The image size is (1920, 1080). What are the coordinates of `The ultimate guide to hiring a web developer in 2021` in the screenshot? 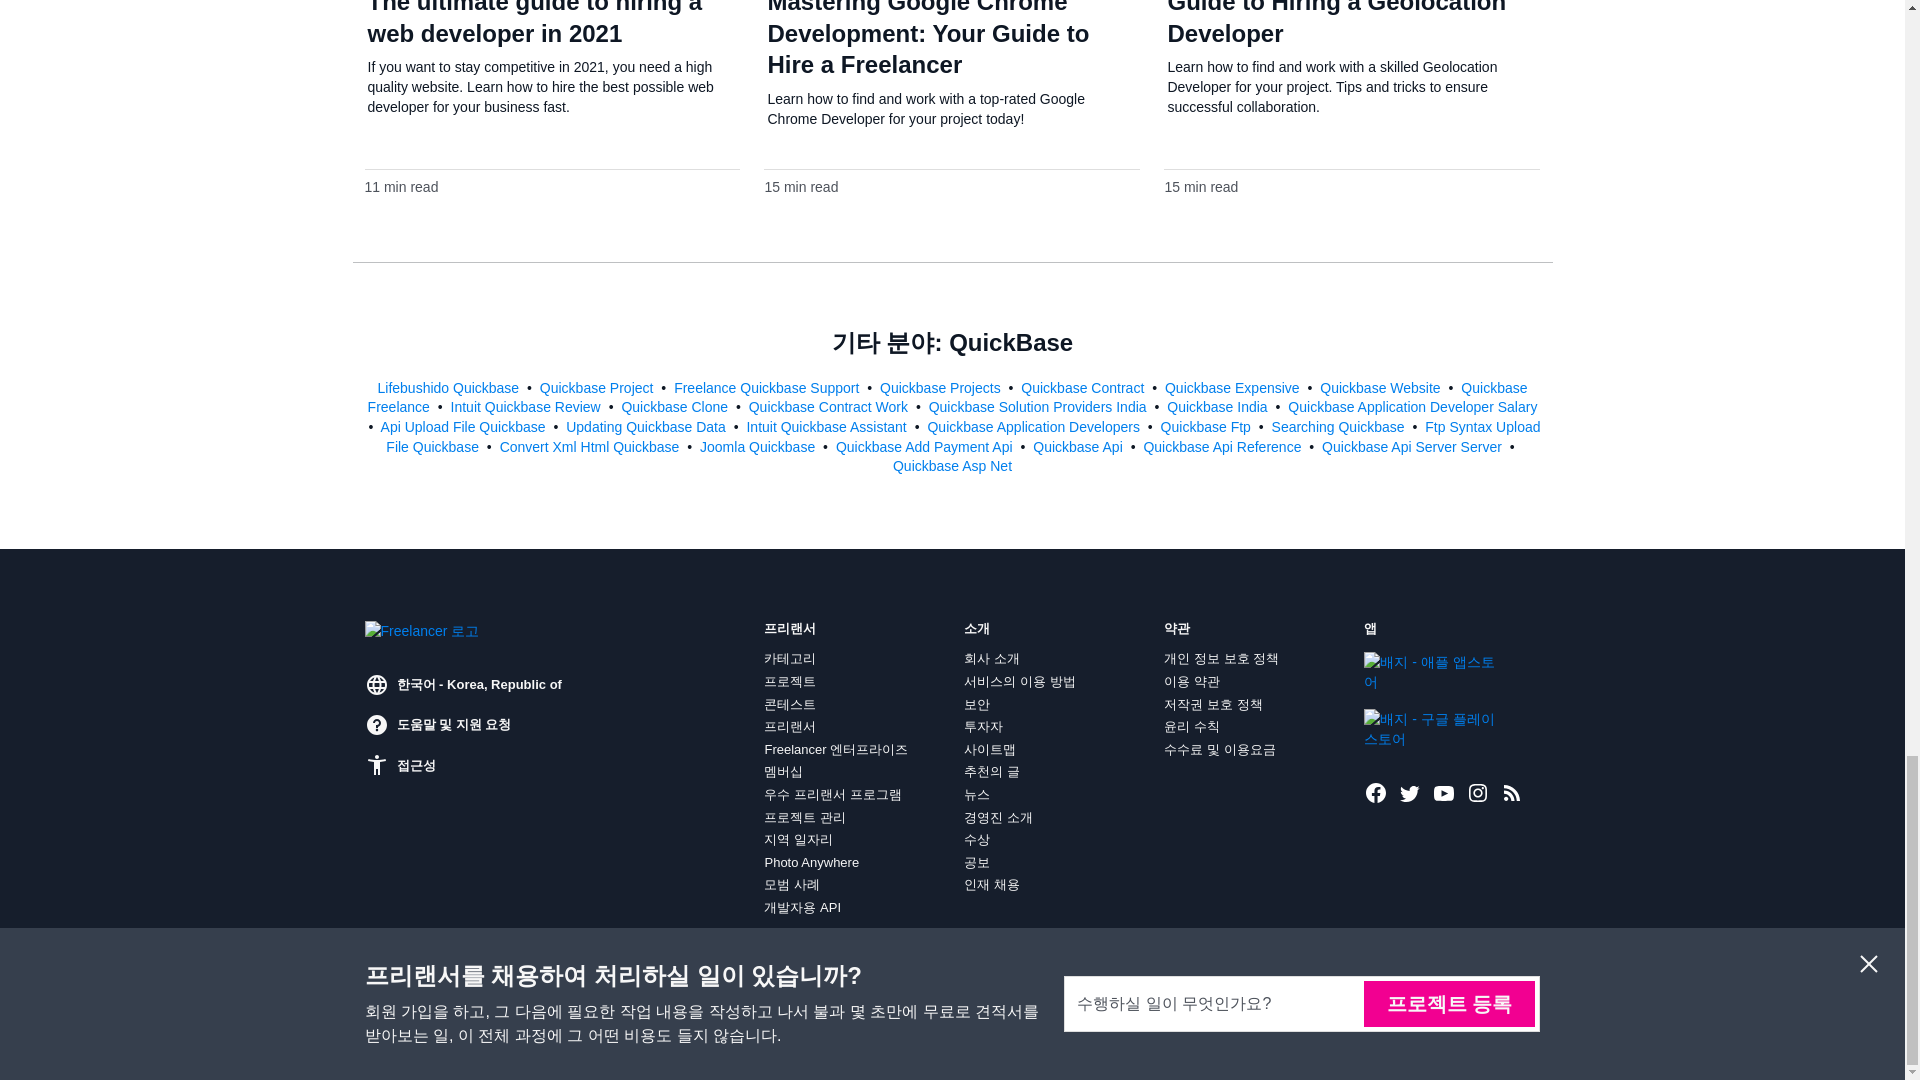 It's located at (535, 24).